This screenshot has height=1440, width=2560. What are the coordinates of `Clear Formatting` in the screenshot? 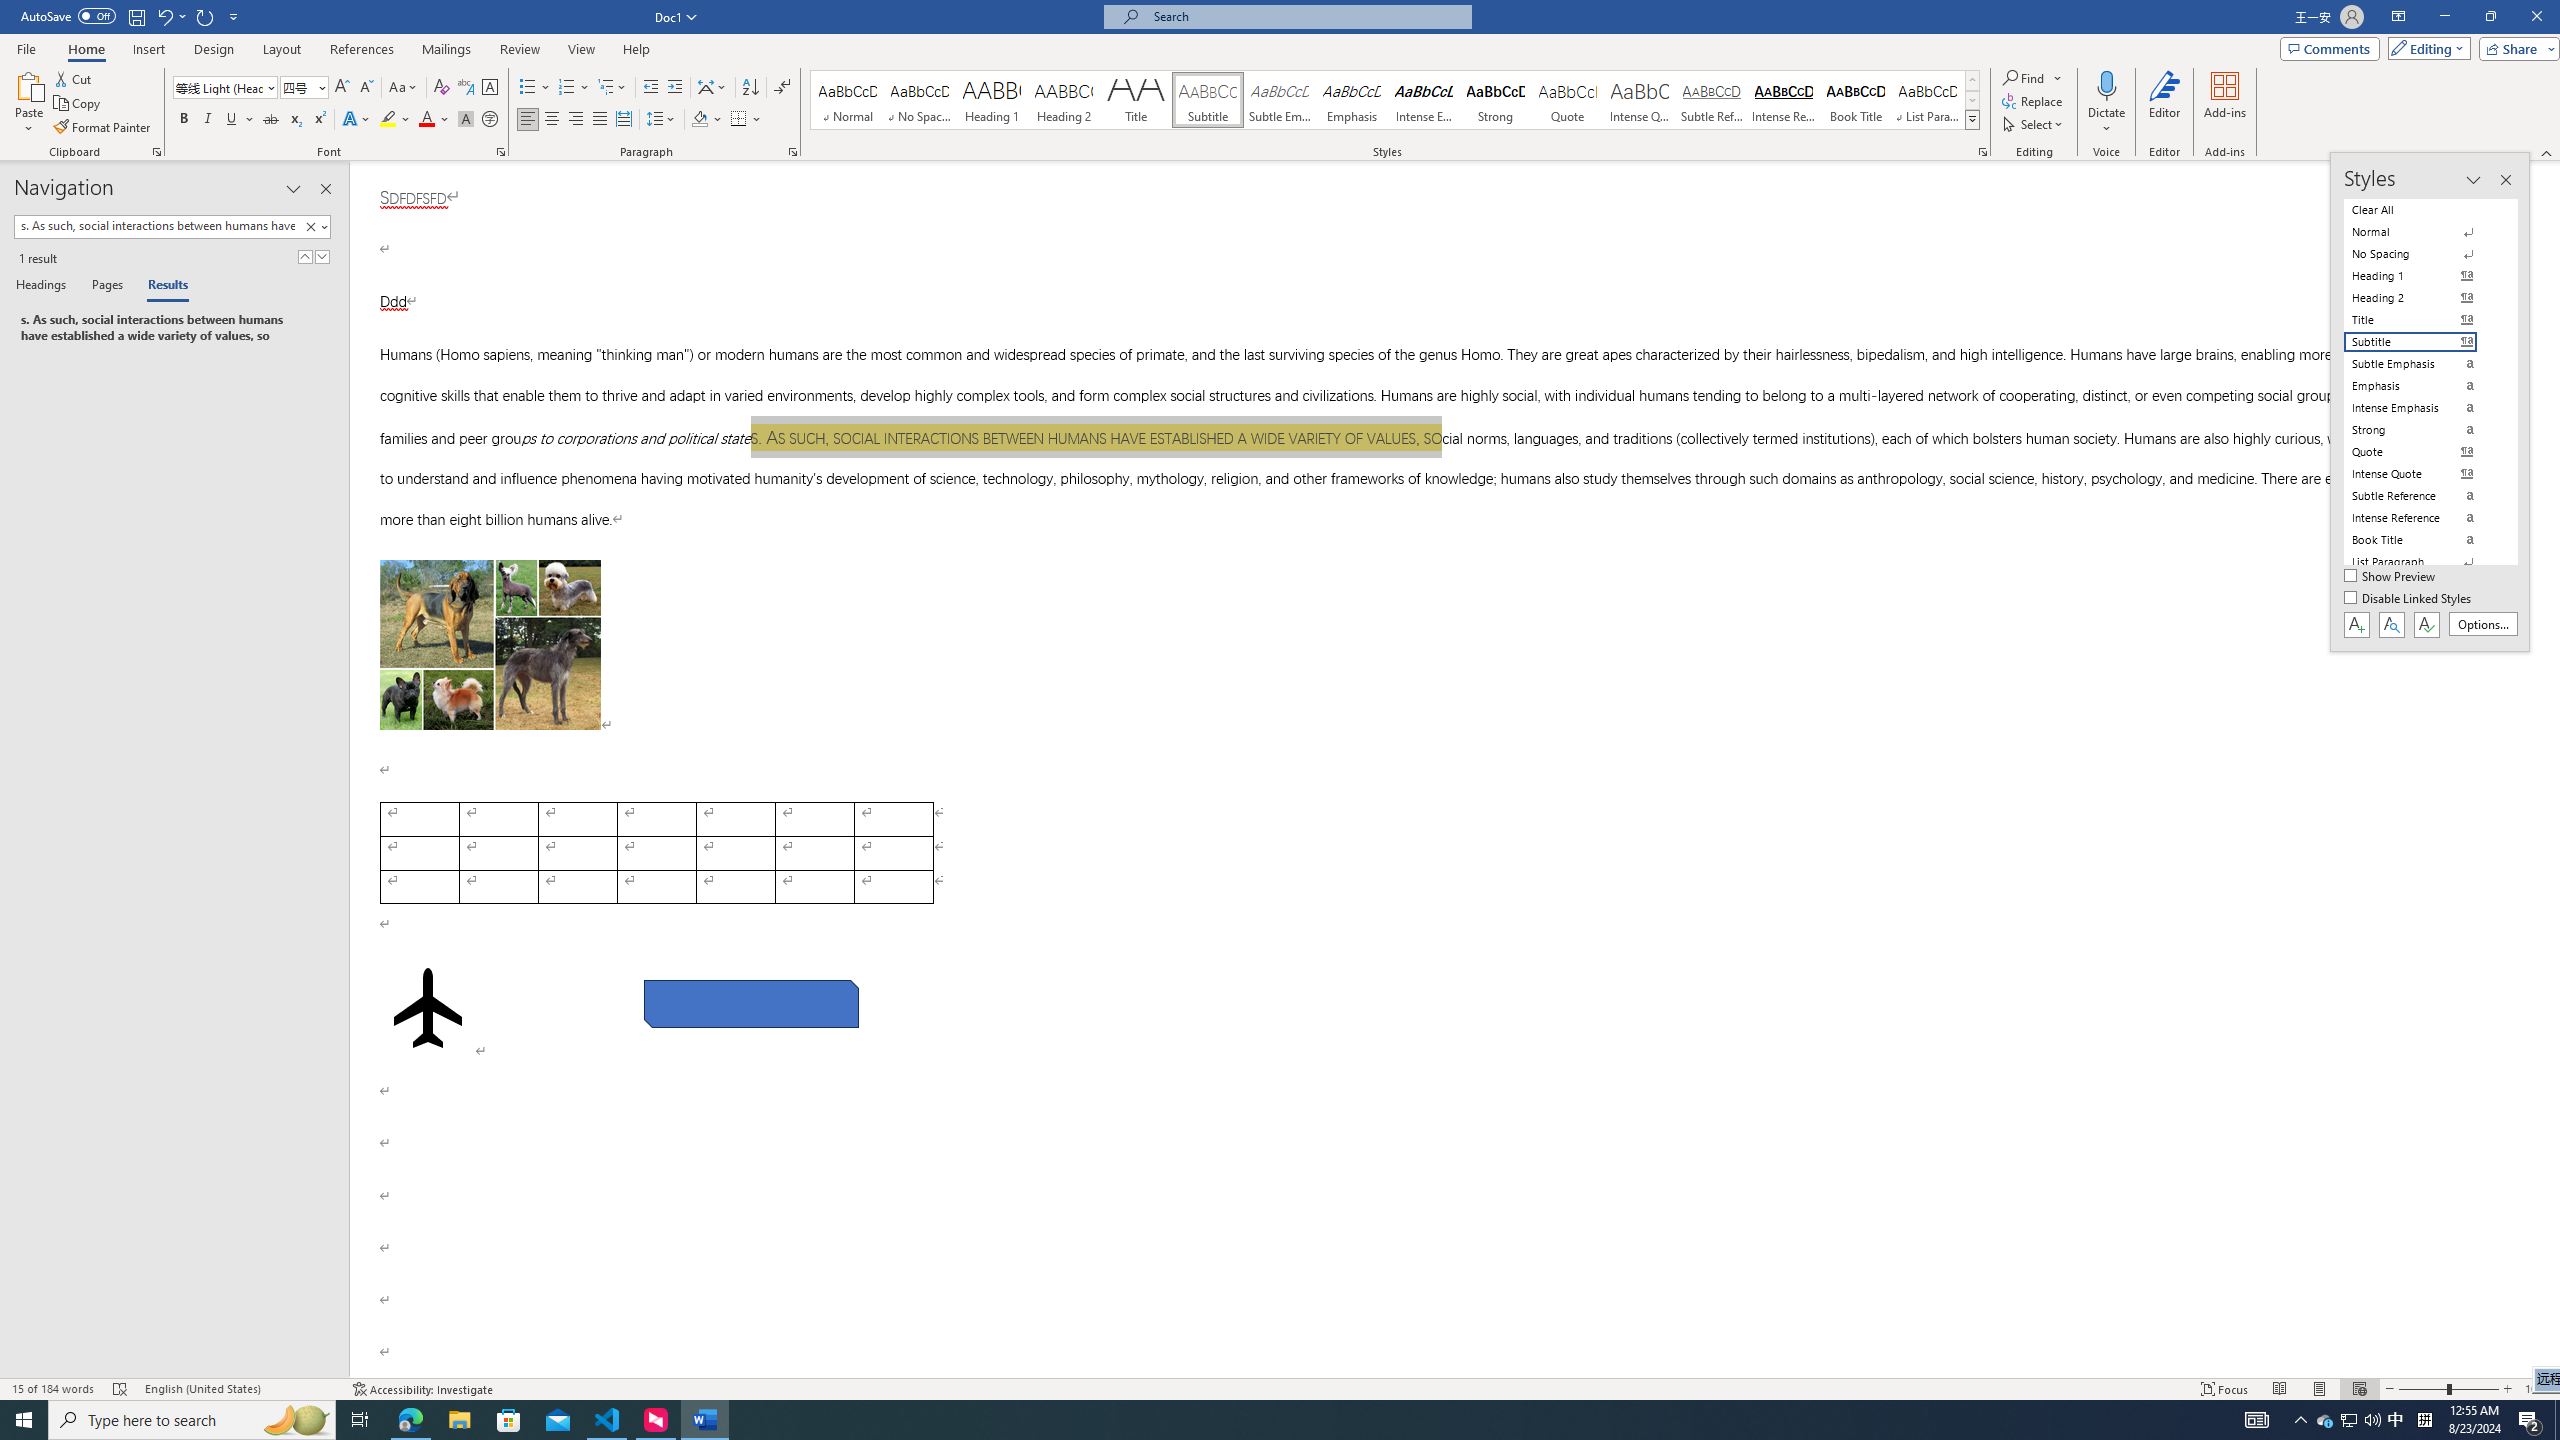 It's located at (442, 88).